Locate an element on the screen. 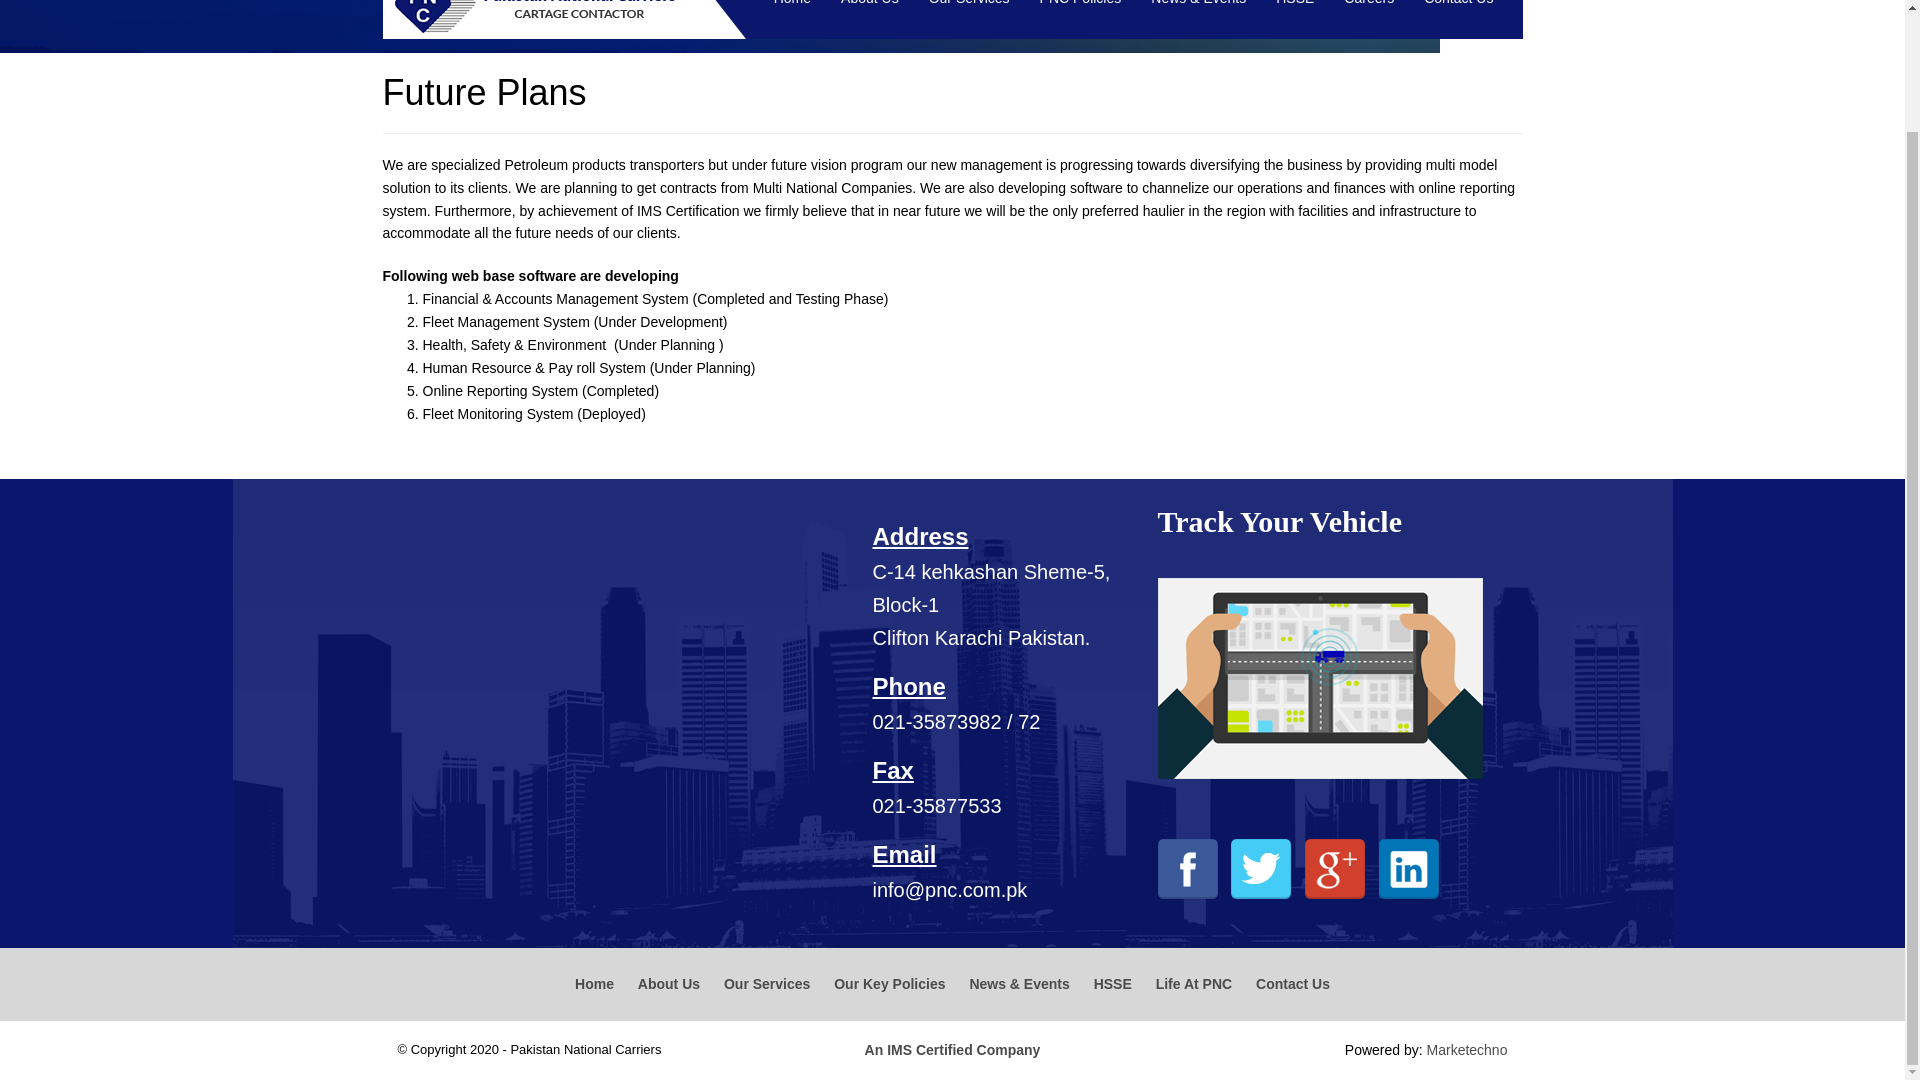 Image resolution: width=1920 pixels, height=1080 pixels. Careers is located at coordinates (1368, 16).